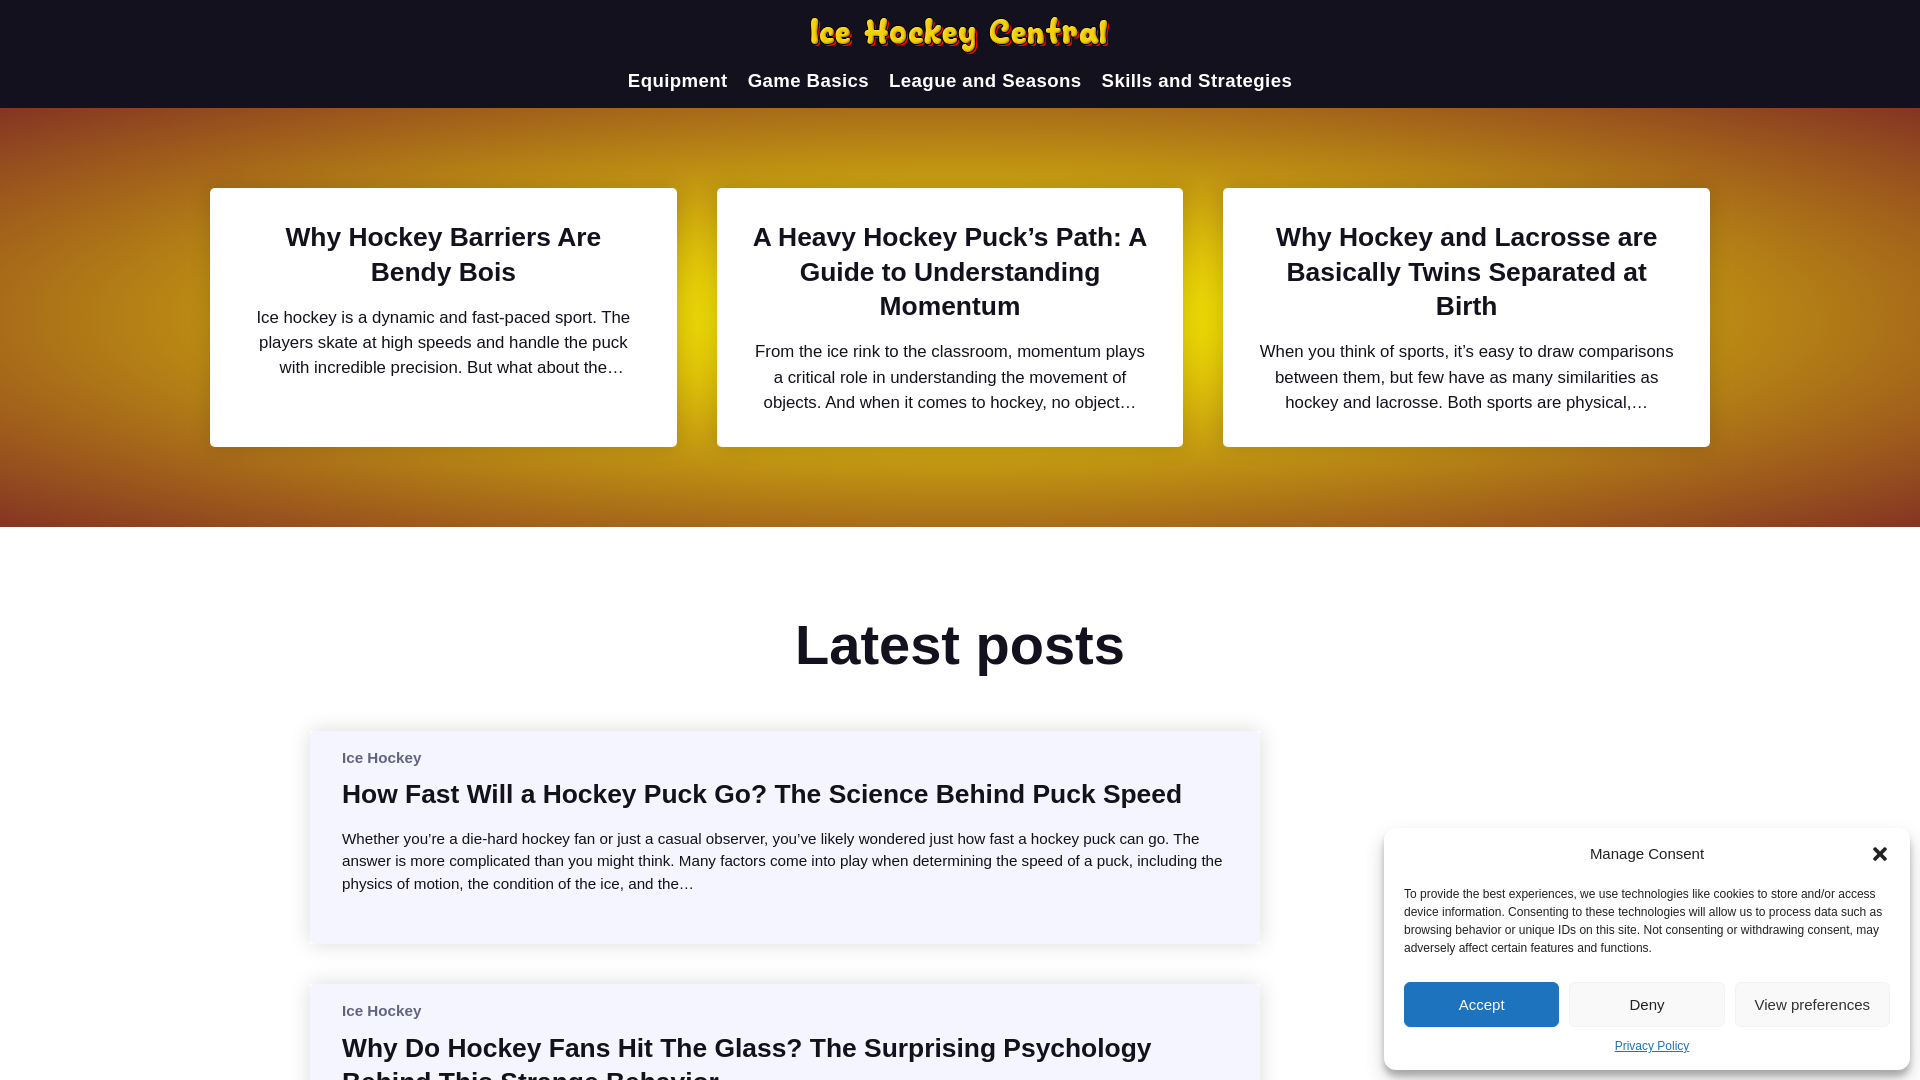 Image resolution: width=1920 pixels, height=1080 pixels. Describe the element at coordinates (984, 80) in the screenshot. I see `League and Seasons` at that location.